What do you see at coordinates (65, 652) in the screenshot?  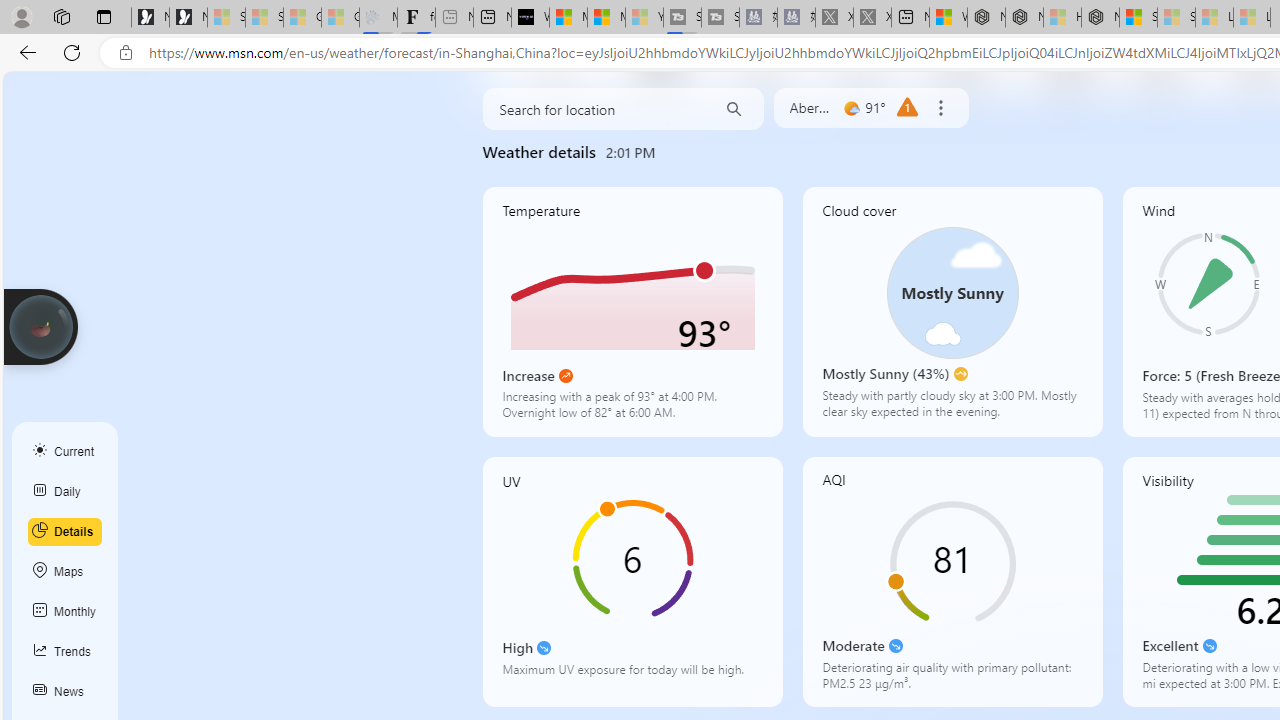 I see `Trends` at bounding box center [65, 652].